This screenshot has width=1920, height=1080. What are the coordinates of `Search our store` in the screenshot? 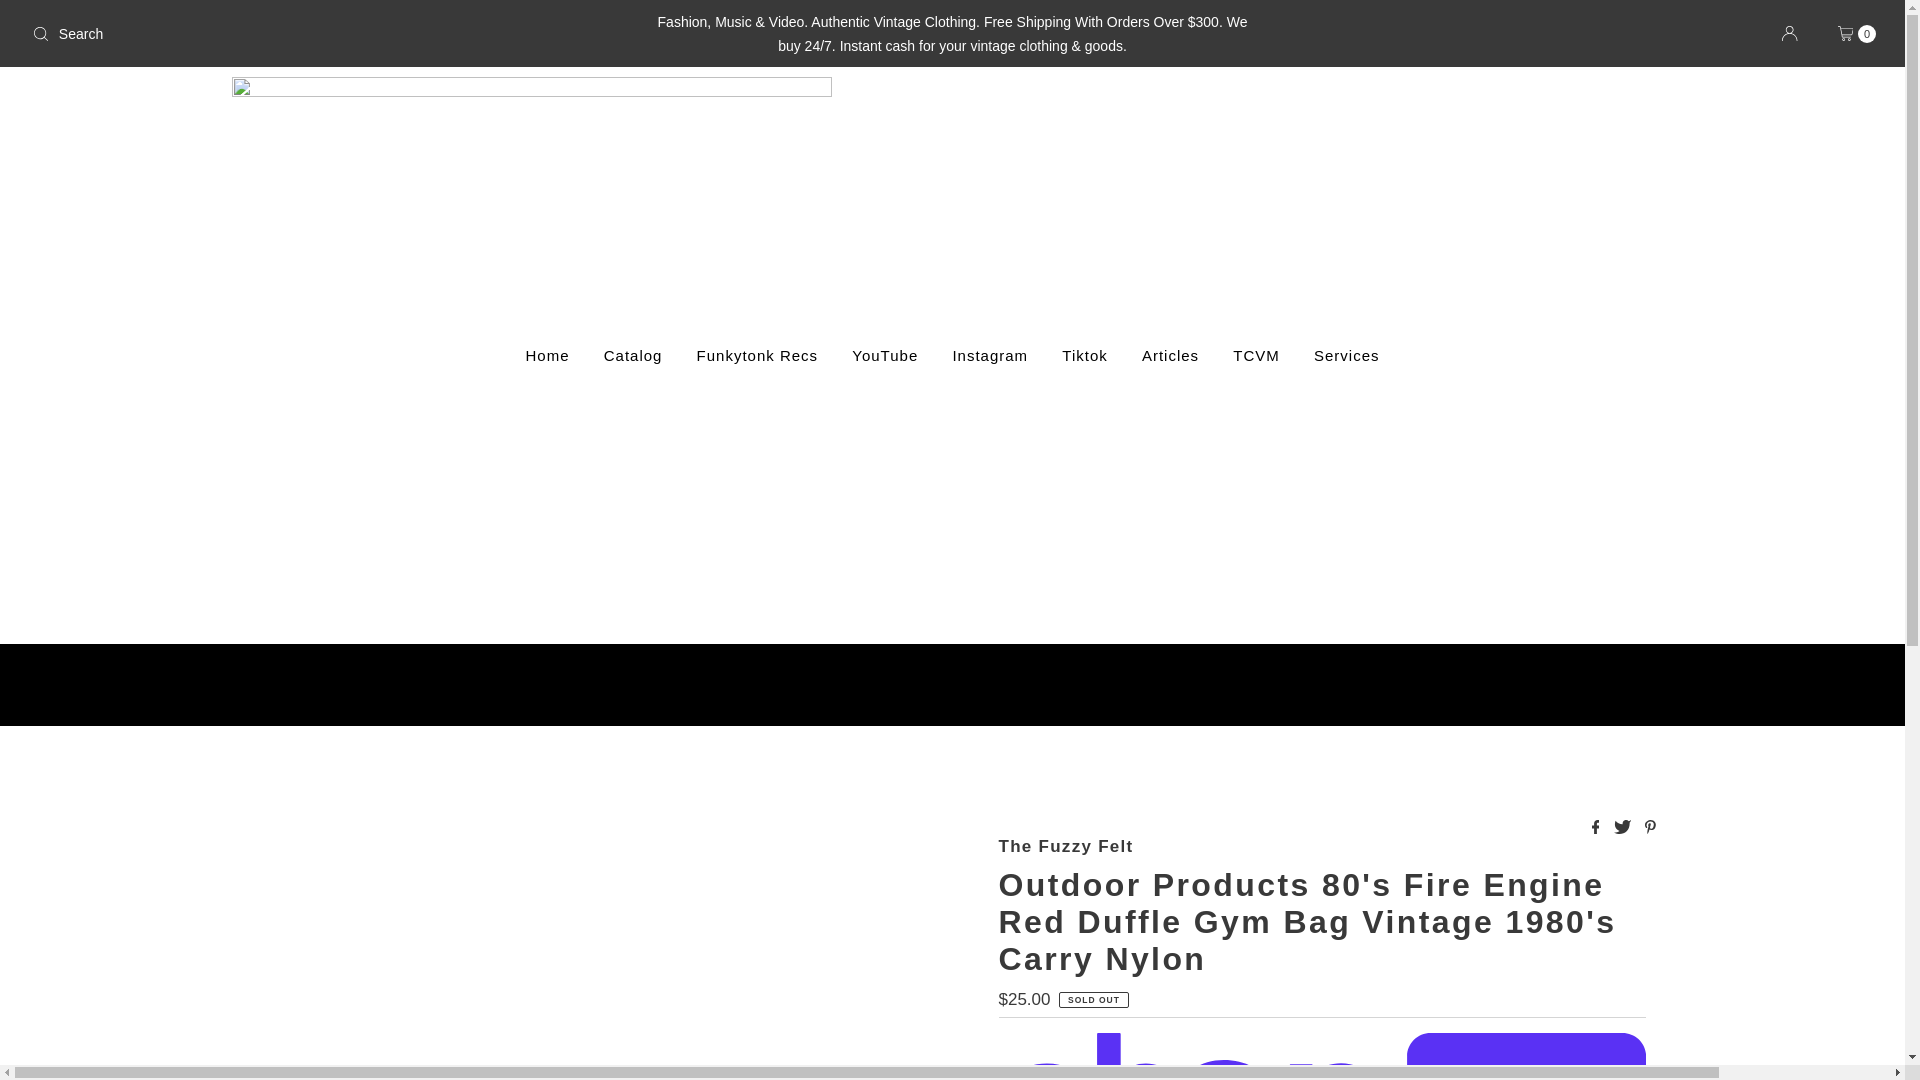 It's located at (327, 34).